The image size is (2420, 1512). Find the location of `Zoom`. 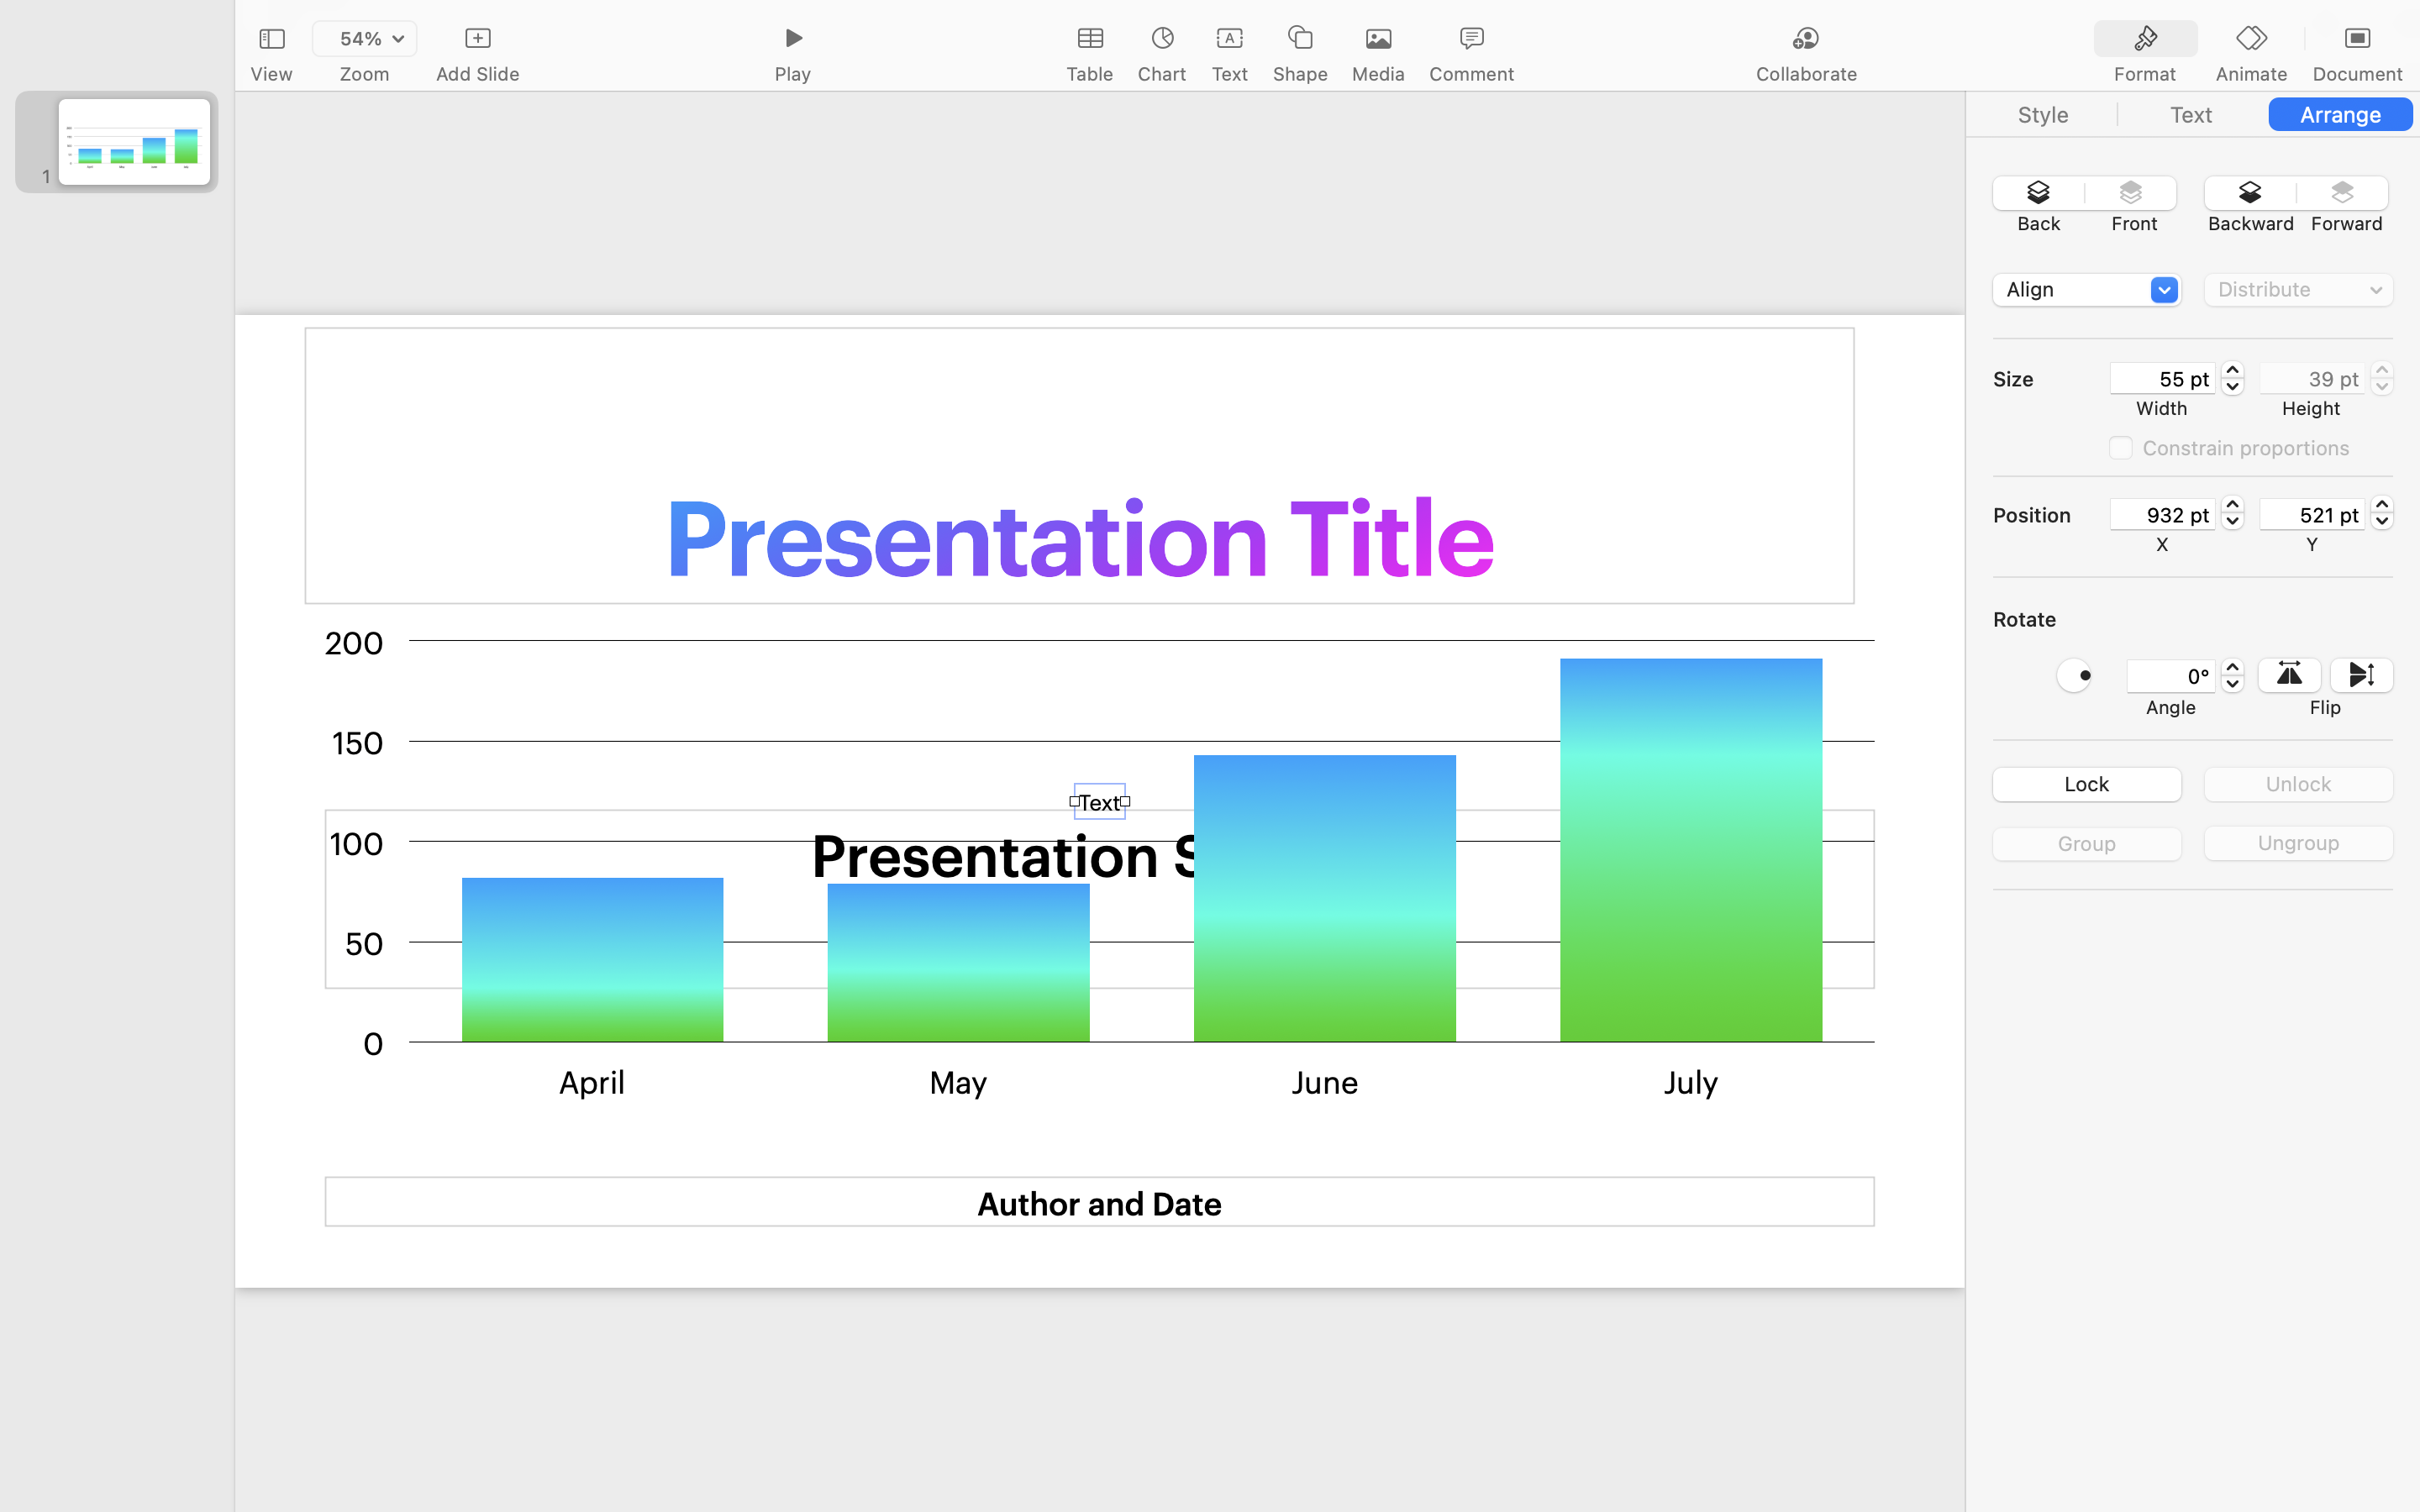

Zoom is located at coordinates (365, 74).